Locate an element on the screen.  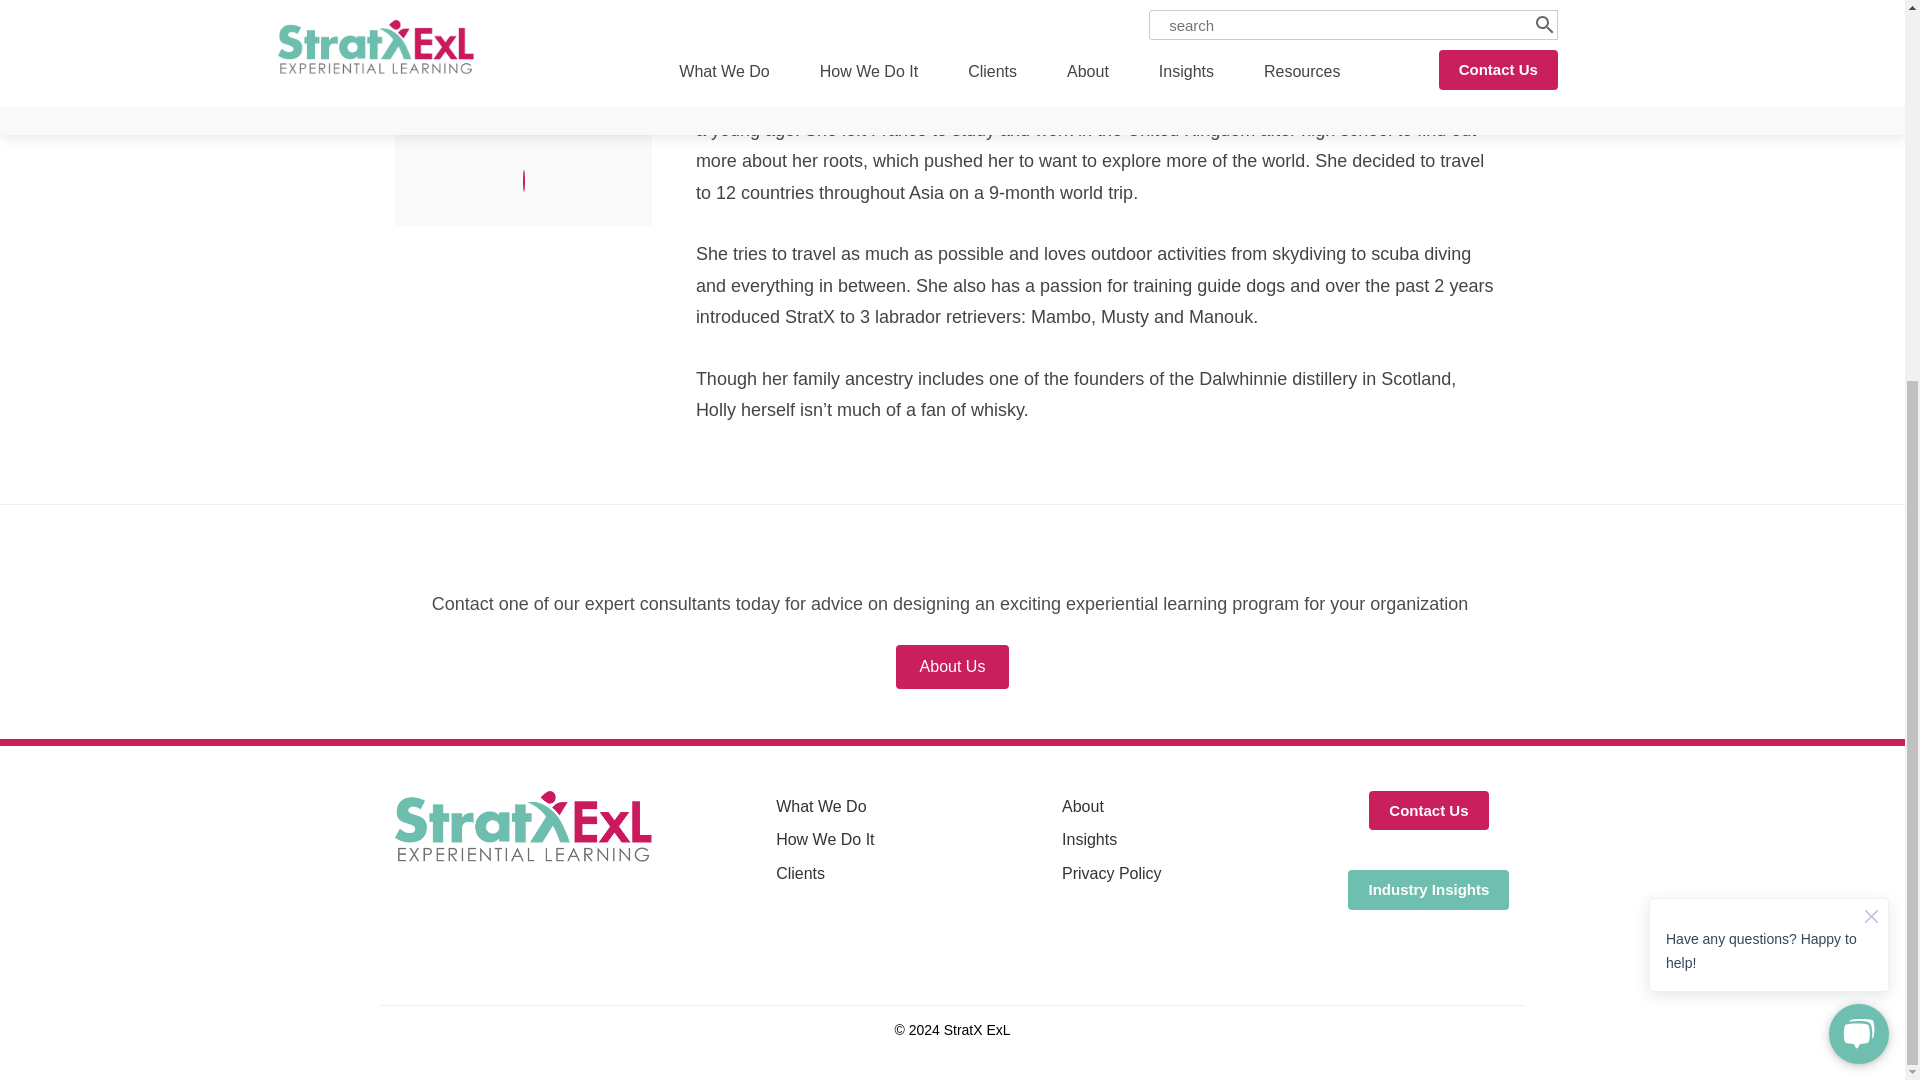
Contact Us is located at coordinates (1428, 810).